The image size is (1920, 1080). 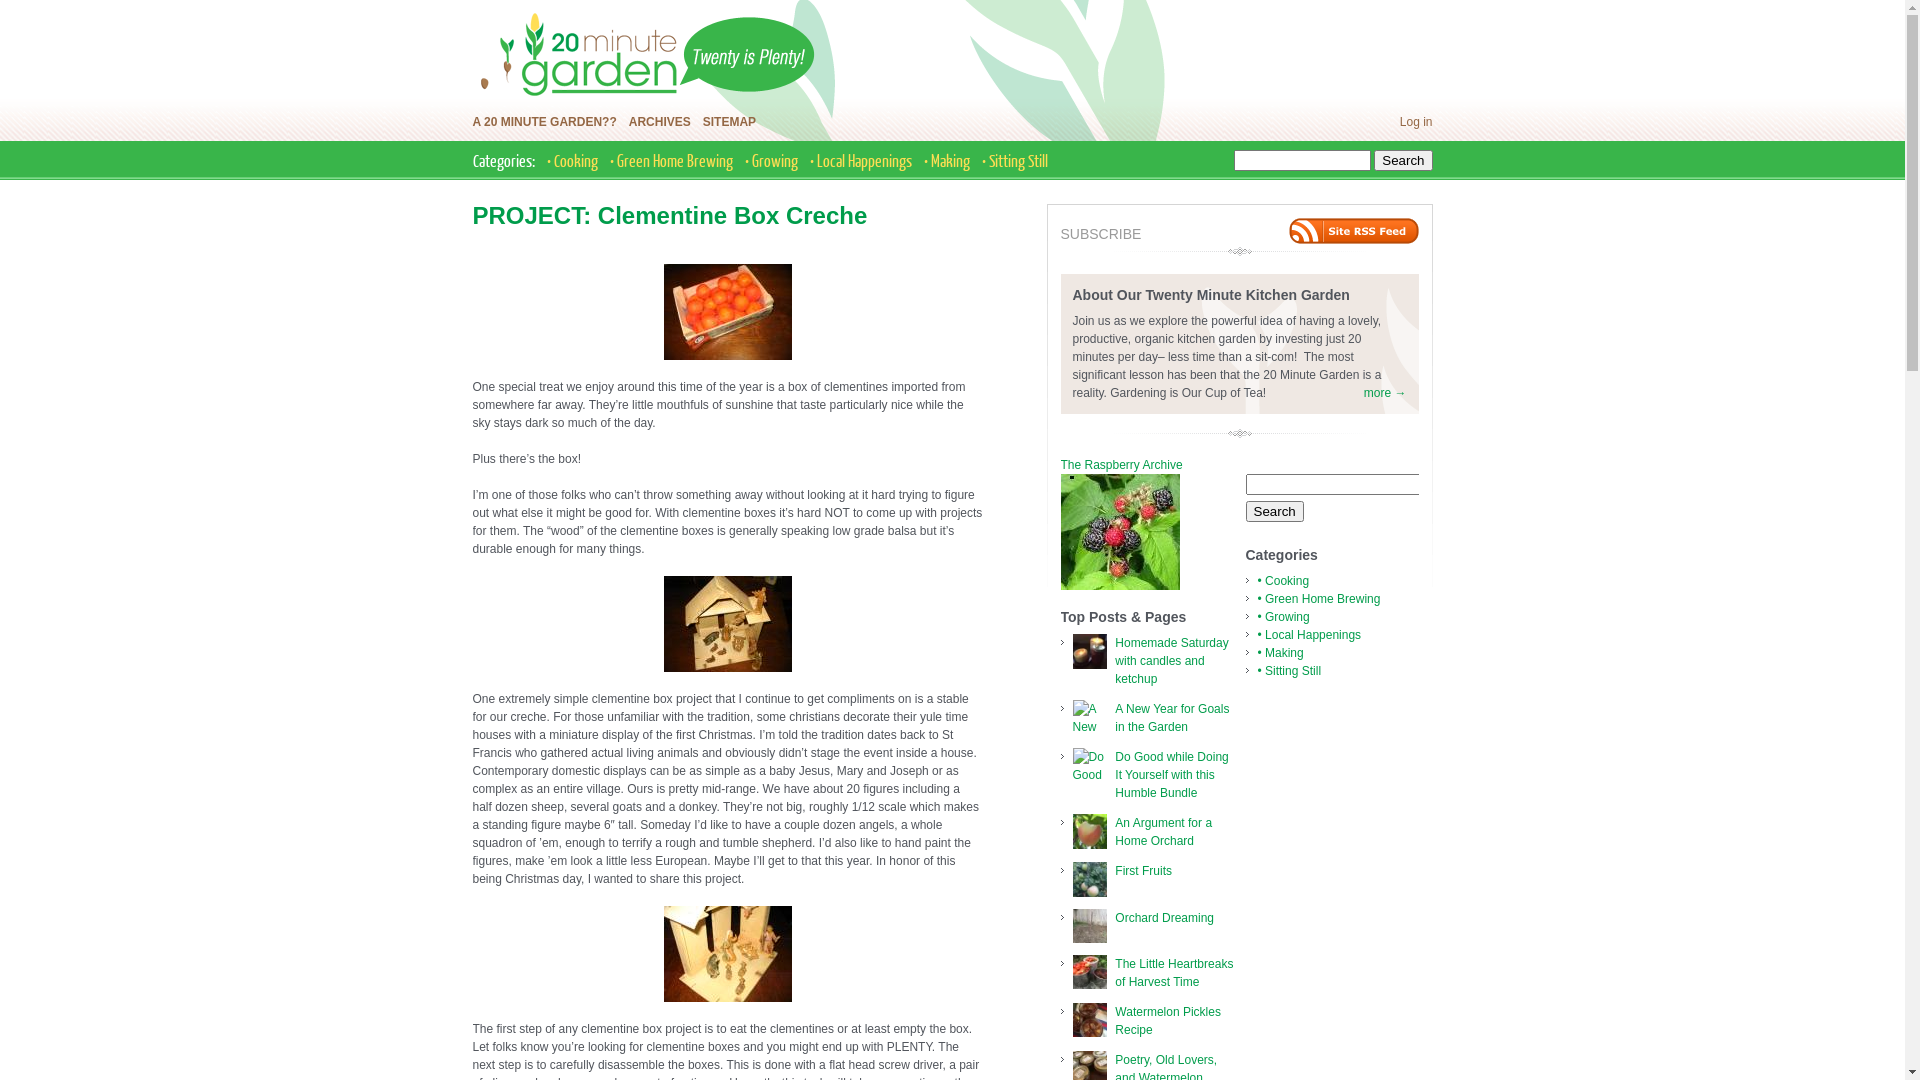 I want to click on Orchard Dreaming, so click(x=1164, y=918).